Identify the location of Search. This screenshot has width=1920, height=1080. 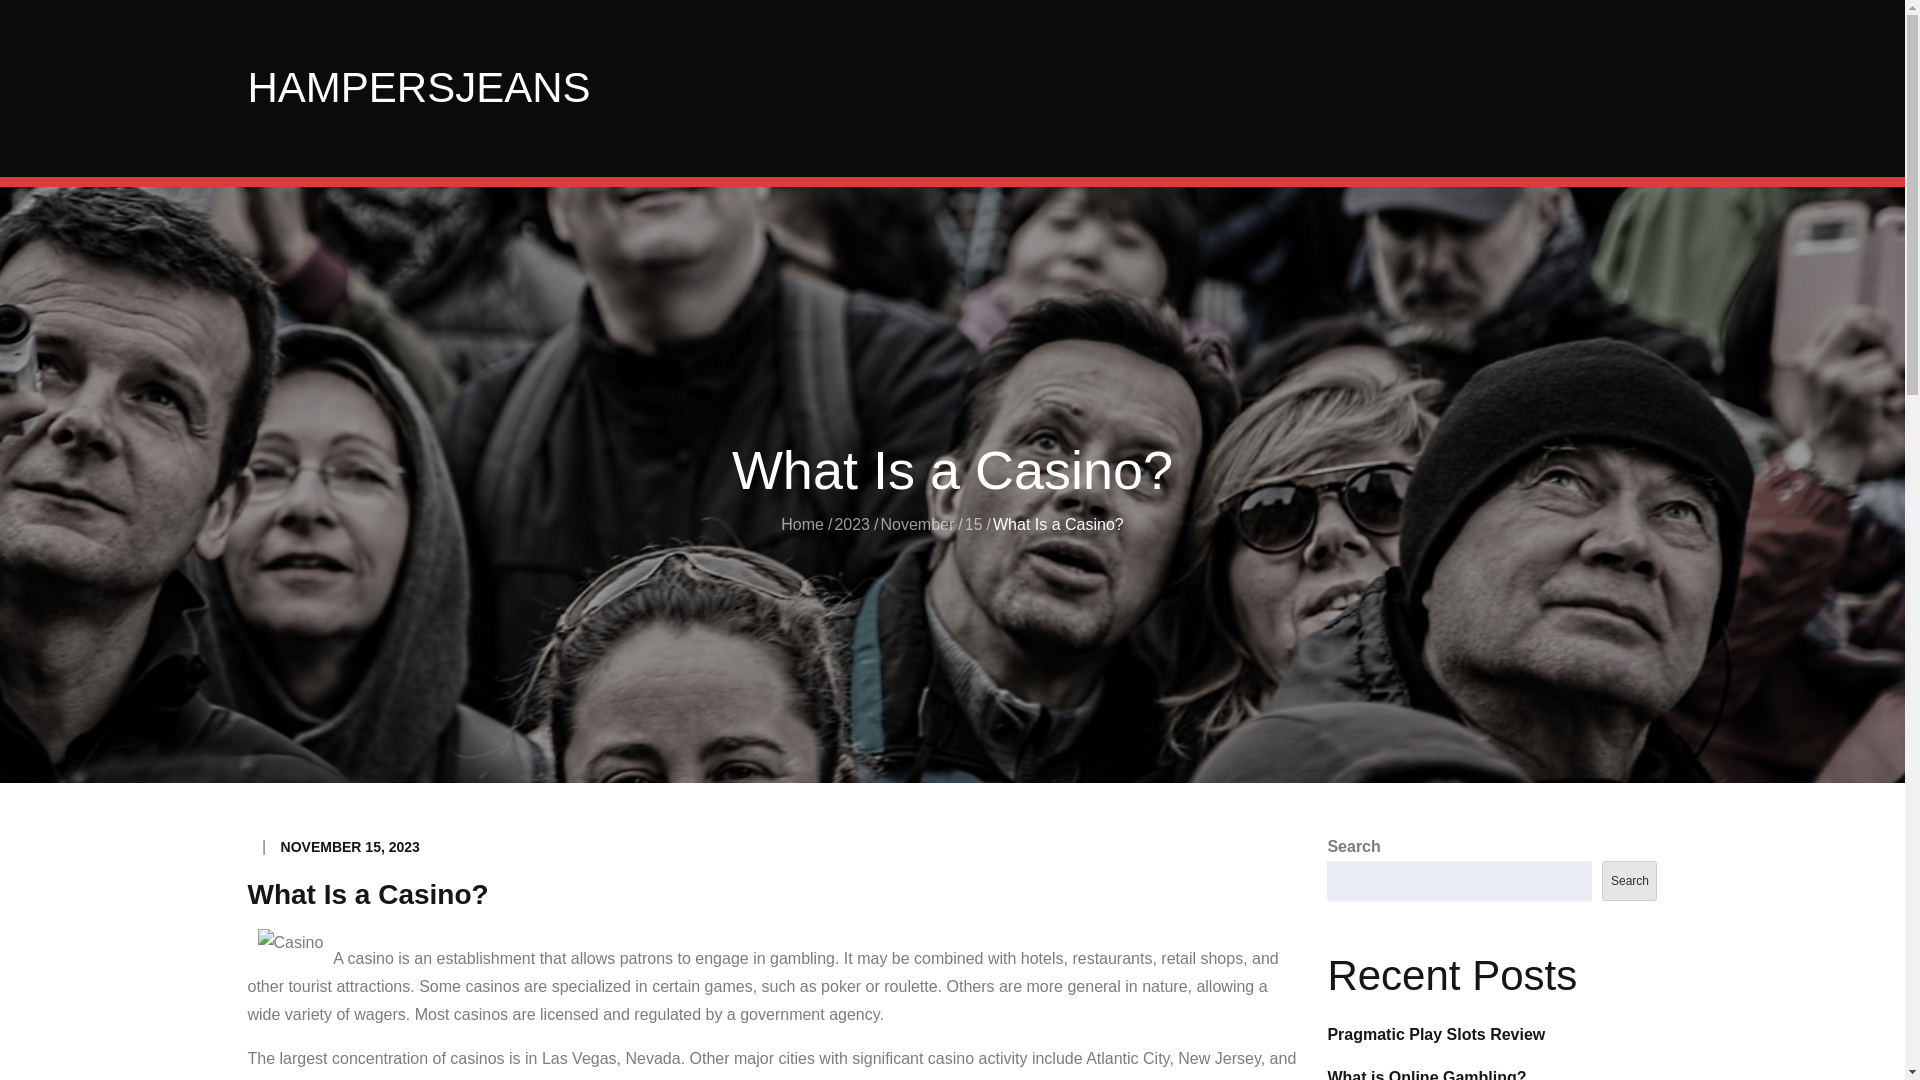
(1628, 880).